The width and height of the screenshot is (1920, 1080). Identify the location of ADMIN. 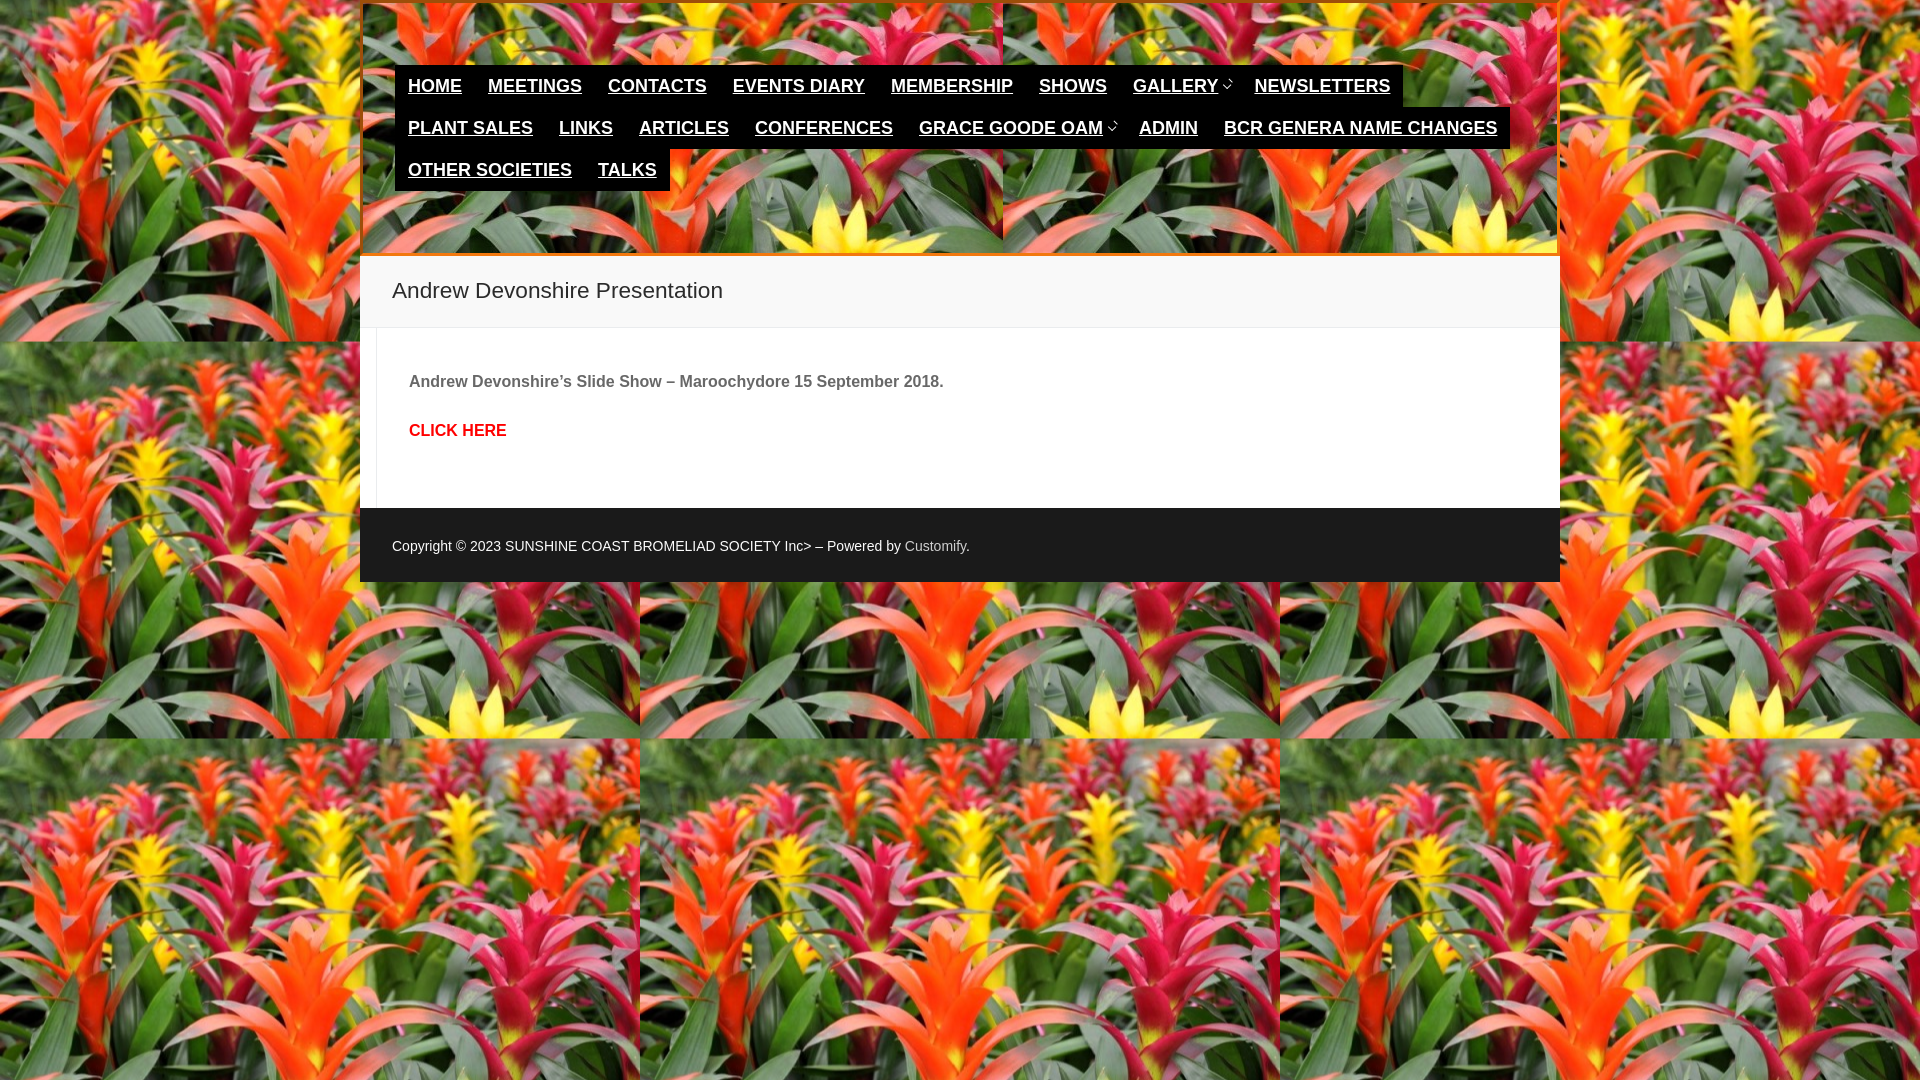
(1168, 128).